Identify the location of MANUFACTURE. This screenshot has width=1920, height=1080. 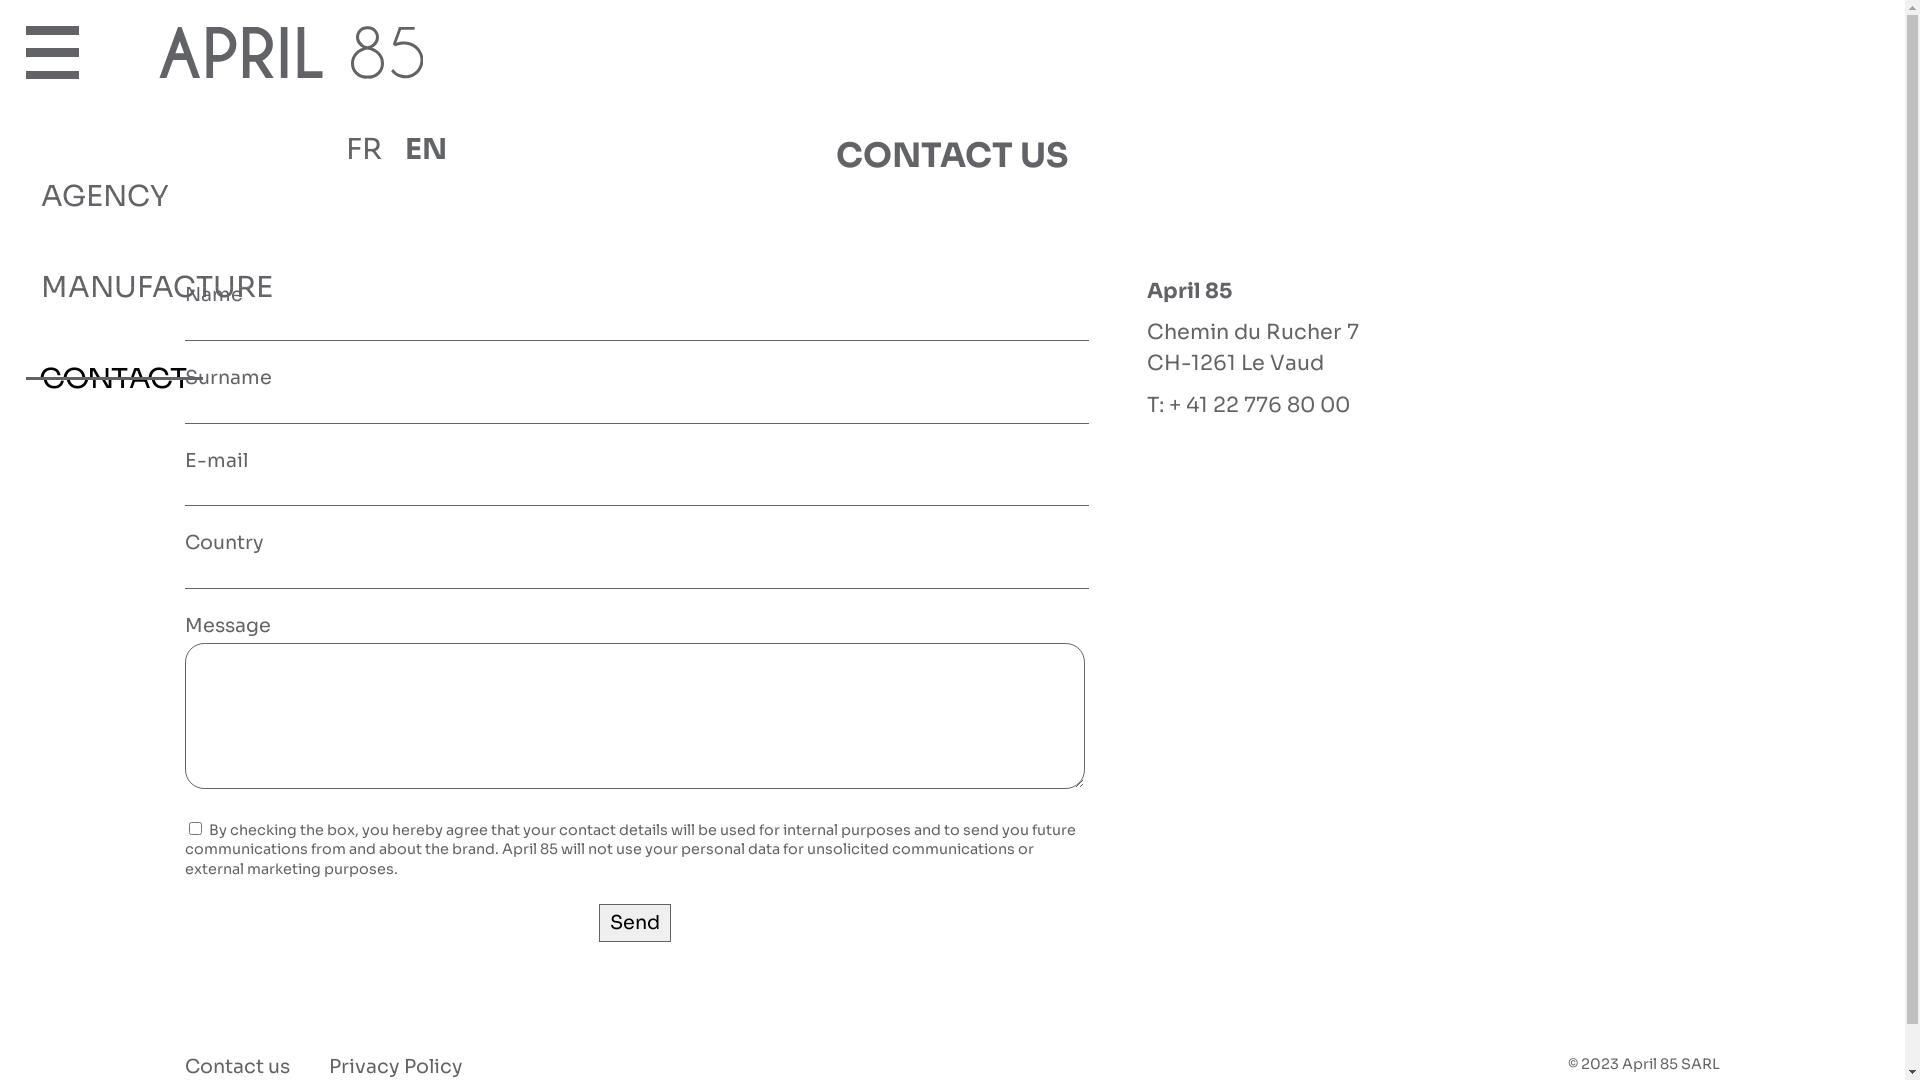
(156, 302).